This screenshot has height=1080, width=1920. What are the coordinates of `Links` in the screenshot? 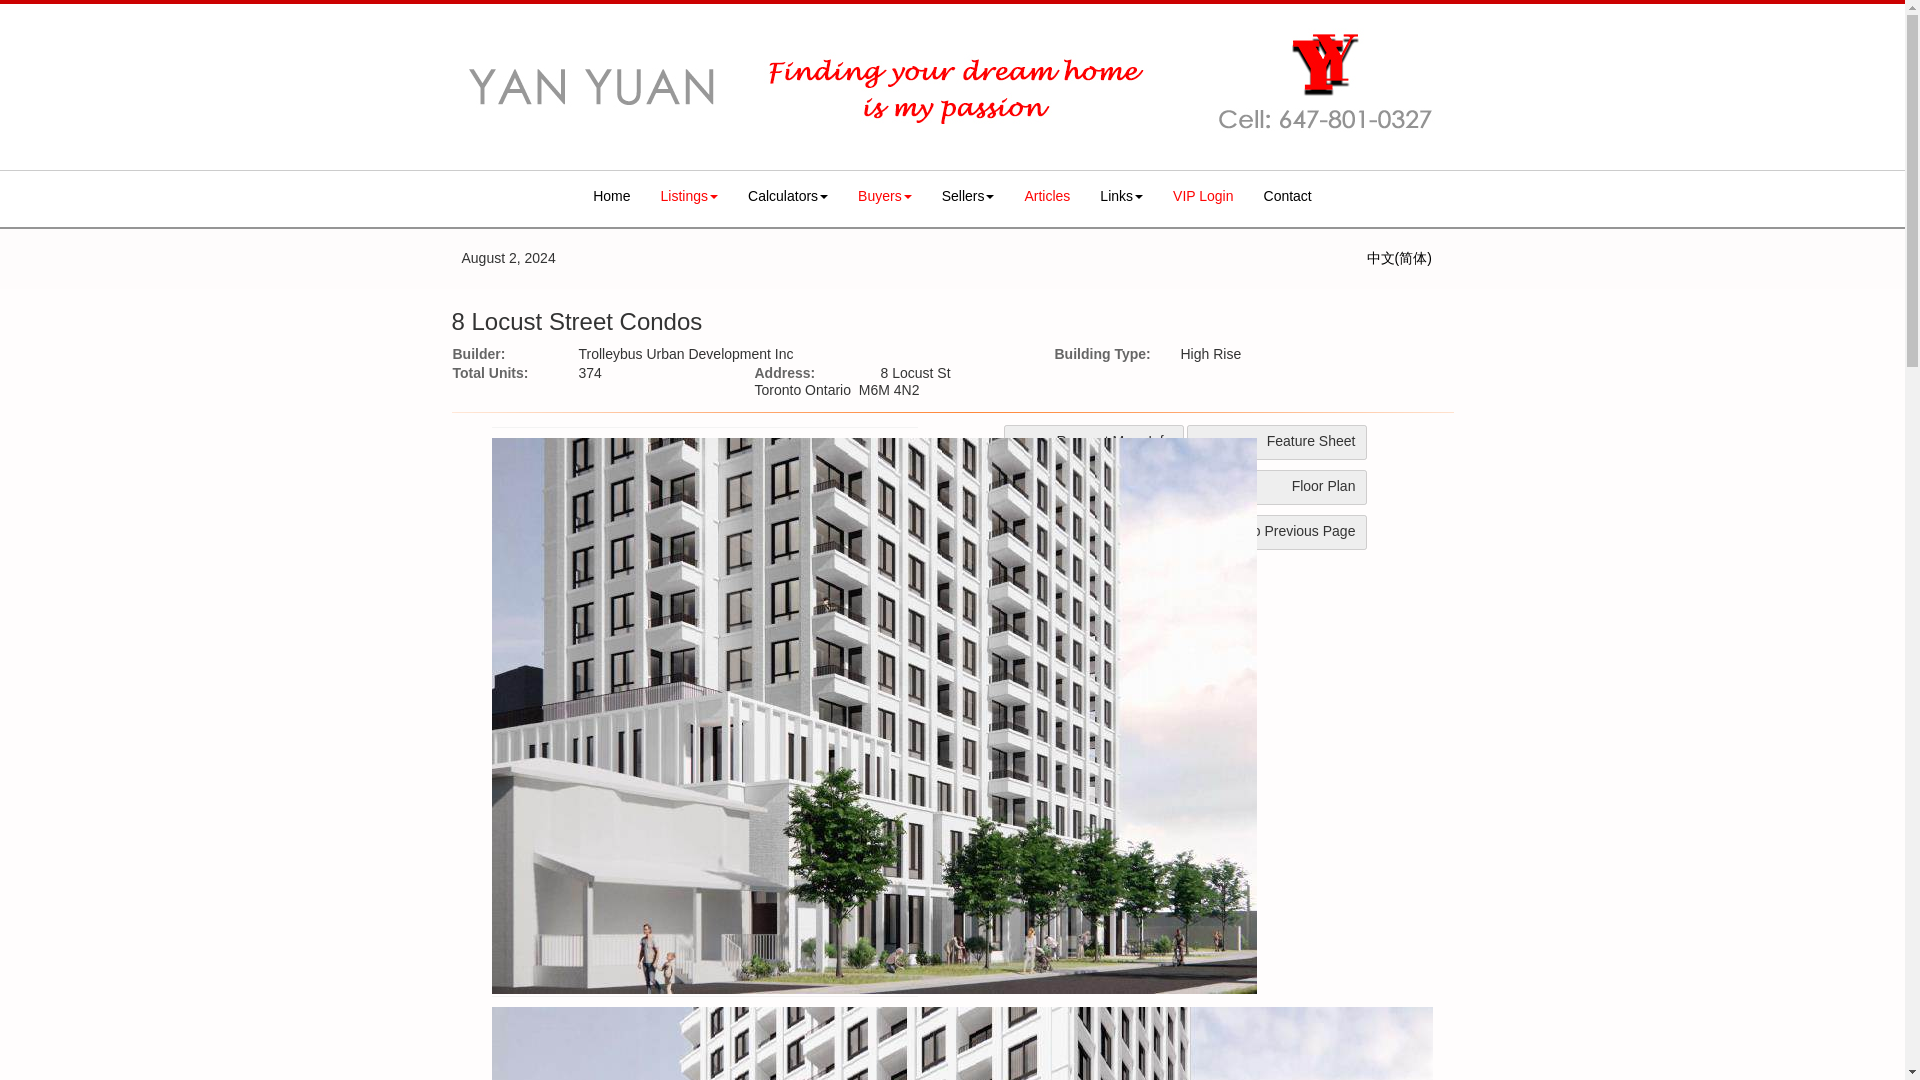 It's located at (1120, 196).